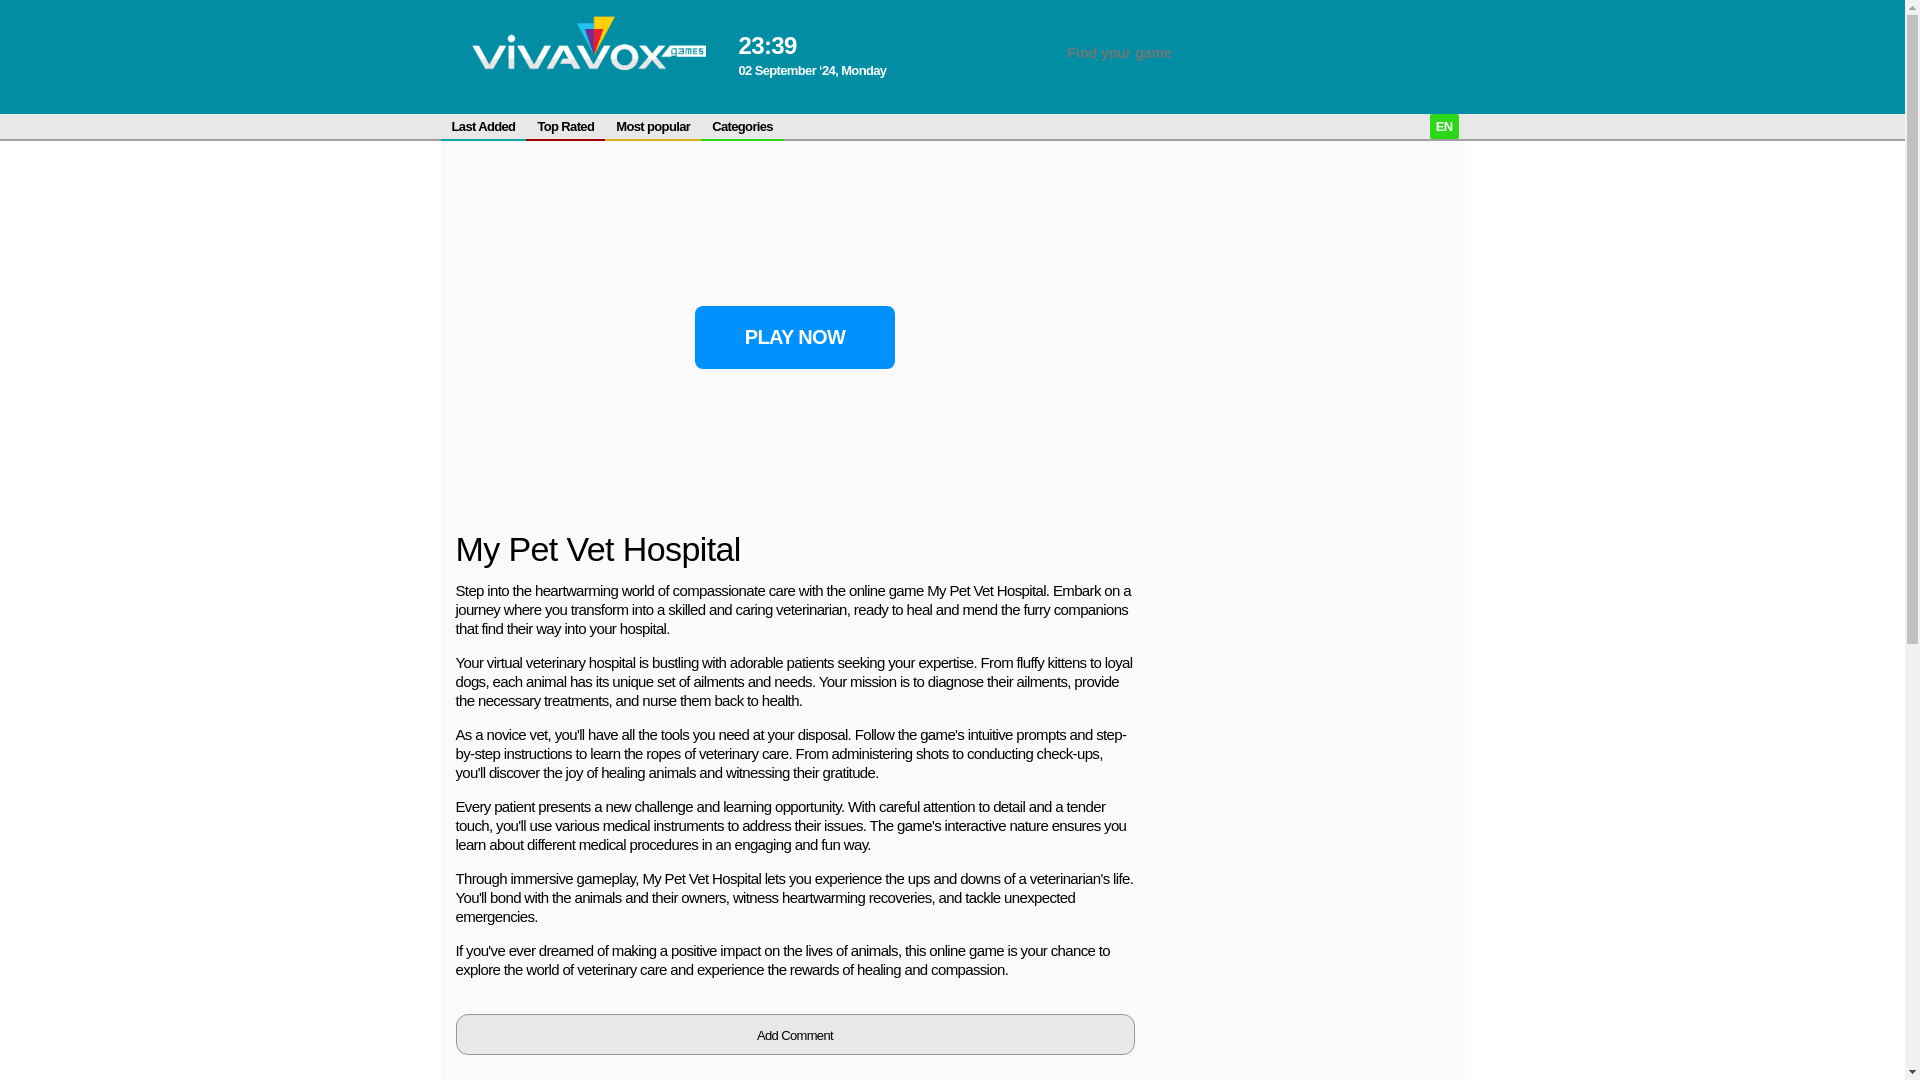 Image resolution: width=1920 pixels, height=1080 pixels. I want to click on PLAY NOW, so click(794, 337).